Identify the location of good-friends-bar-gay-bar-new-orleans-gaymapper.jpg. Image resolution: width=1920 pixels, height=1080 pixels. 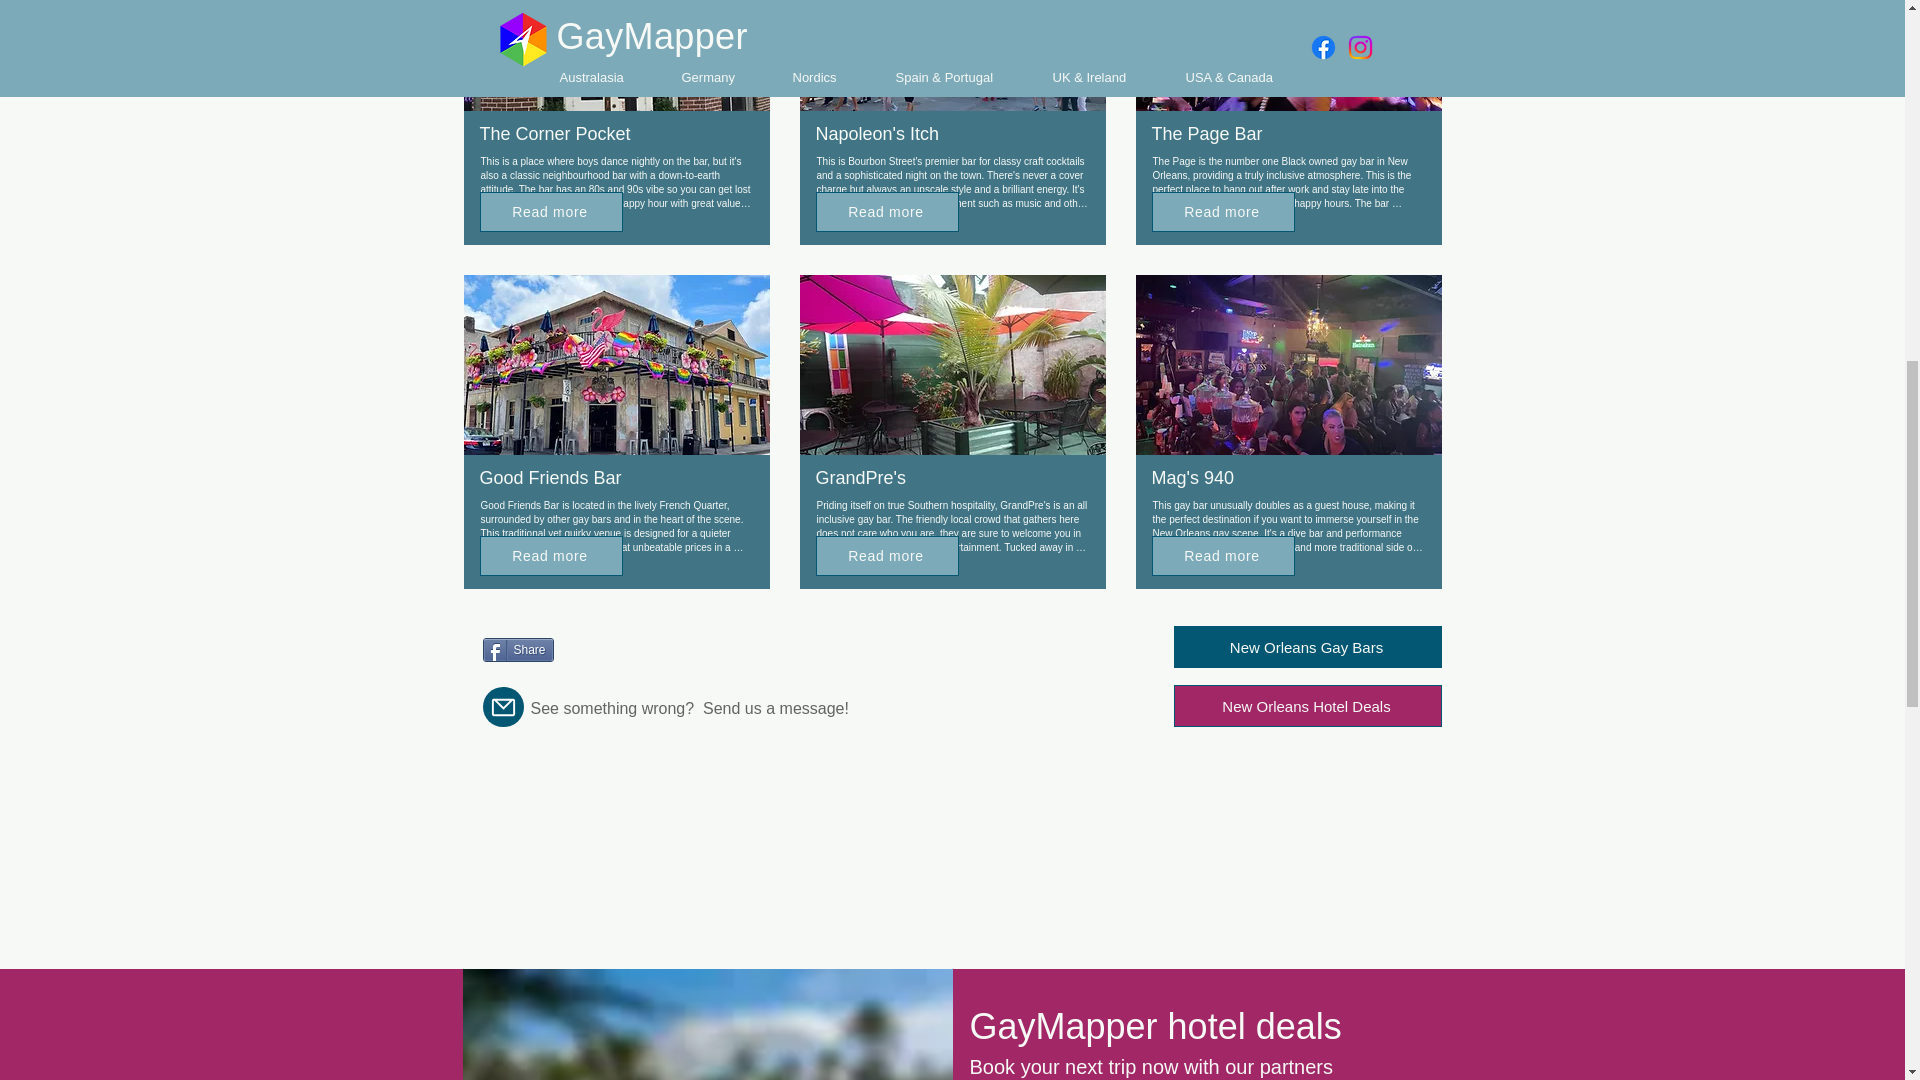
(616, 364).